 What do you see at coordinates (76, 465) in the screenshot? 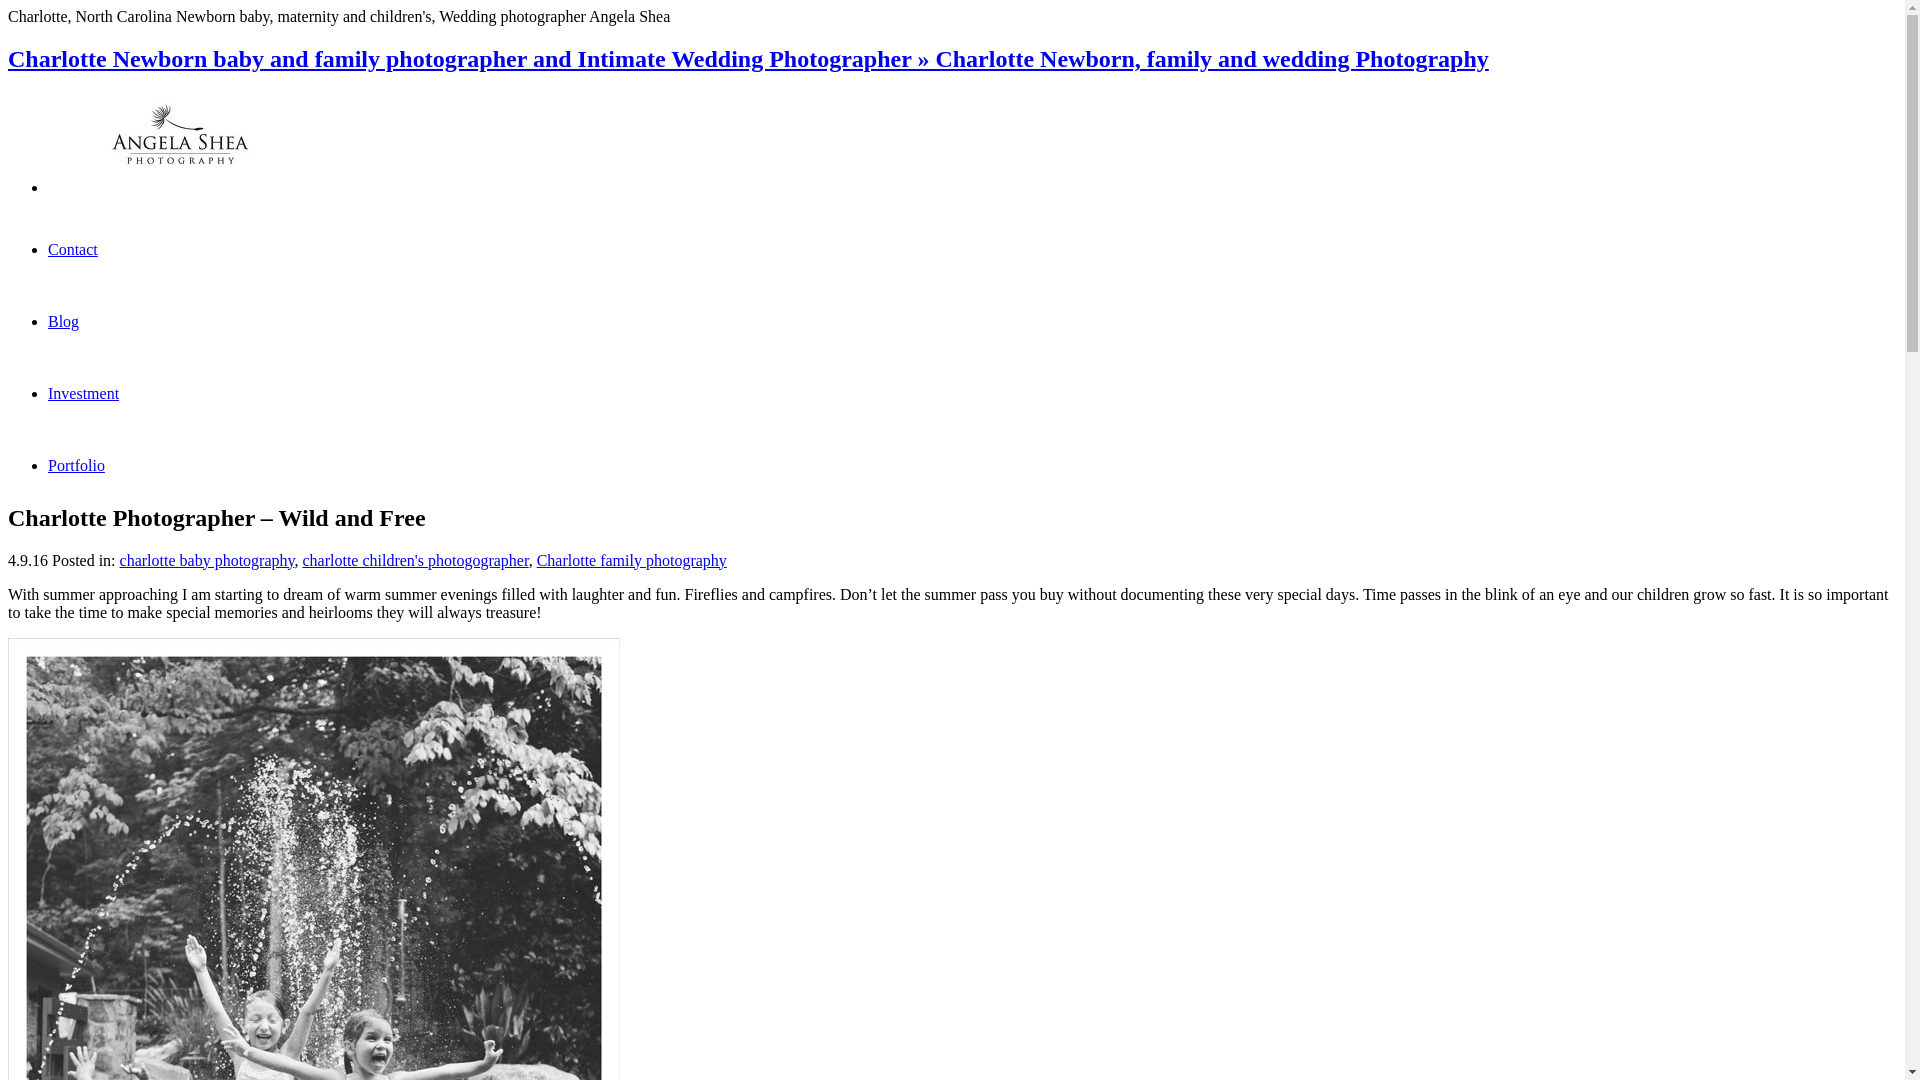
I see `Portfolio` at bounding box center [76, 465].